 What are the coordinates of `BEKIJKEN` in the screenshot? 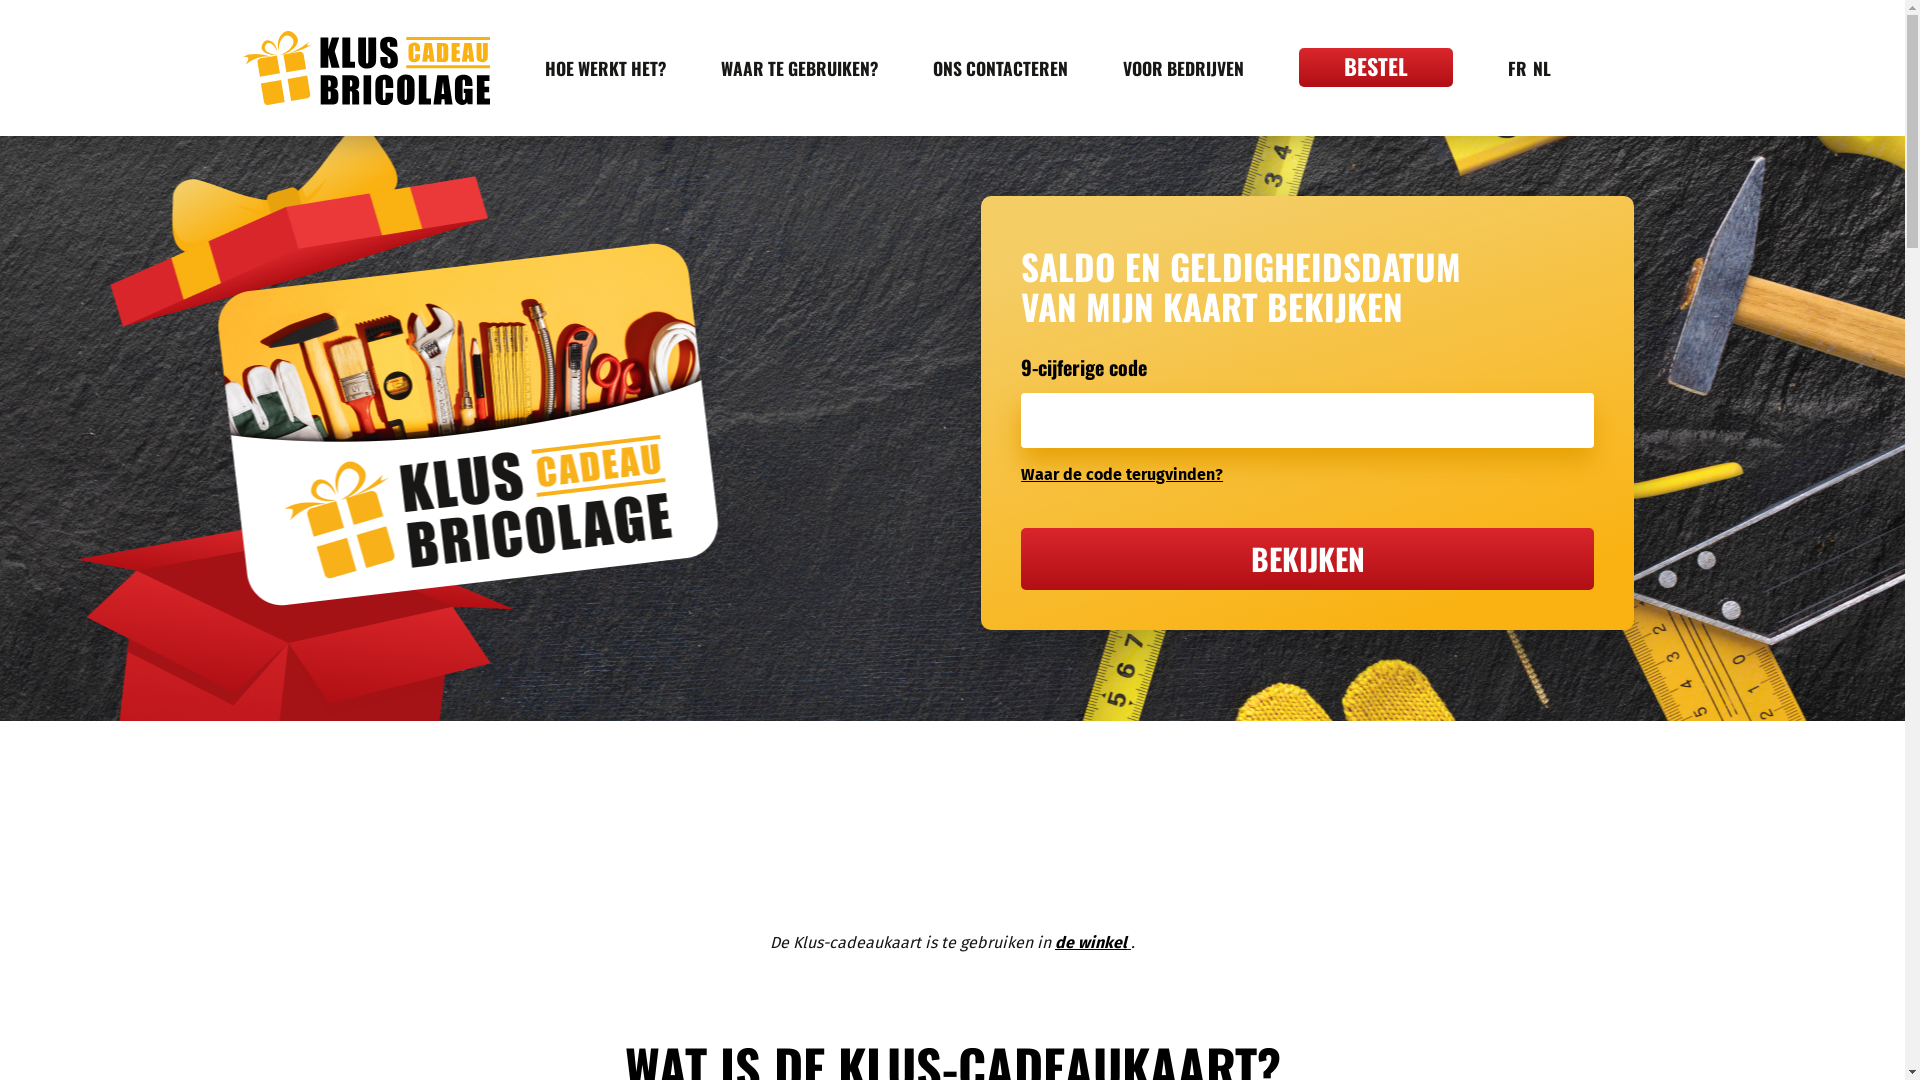 It's located at (1308, 559).